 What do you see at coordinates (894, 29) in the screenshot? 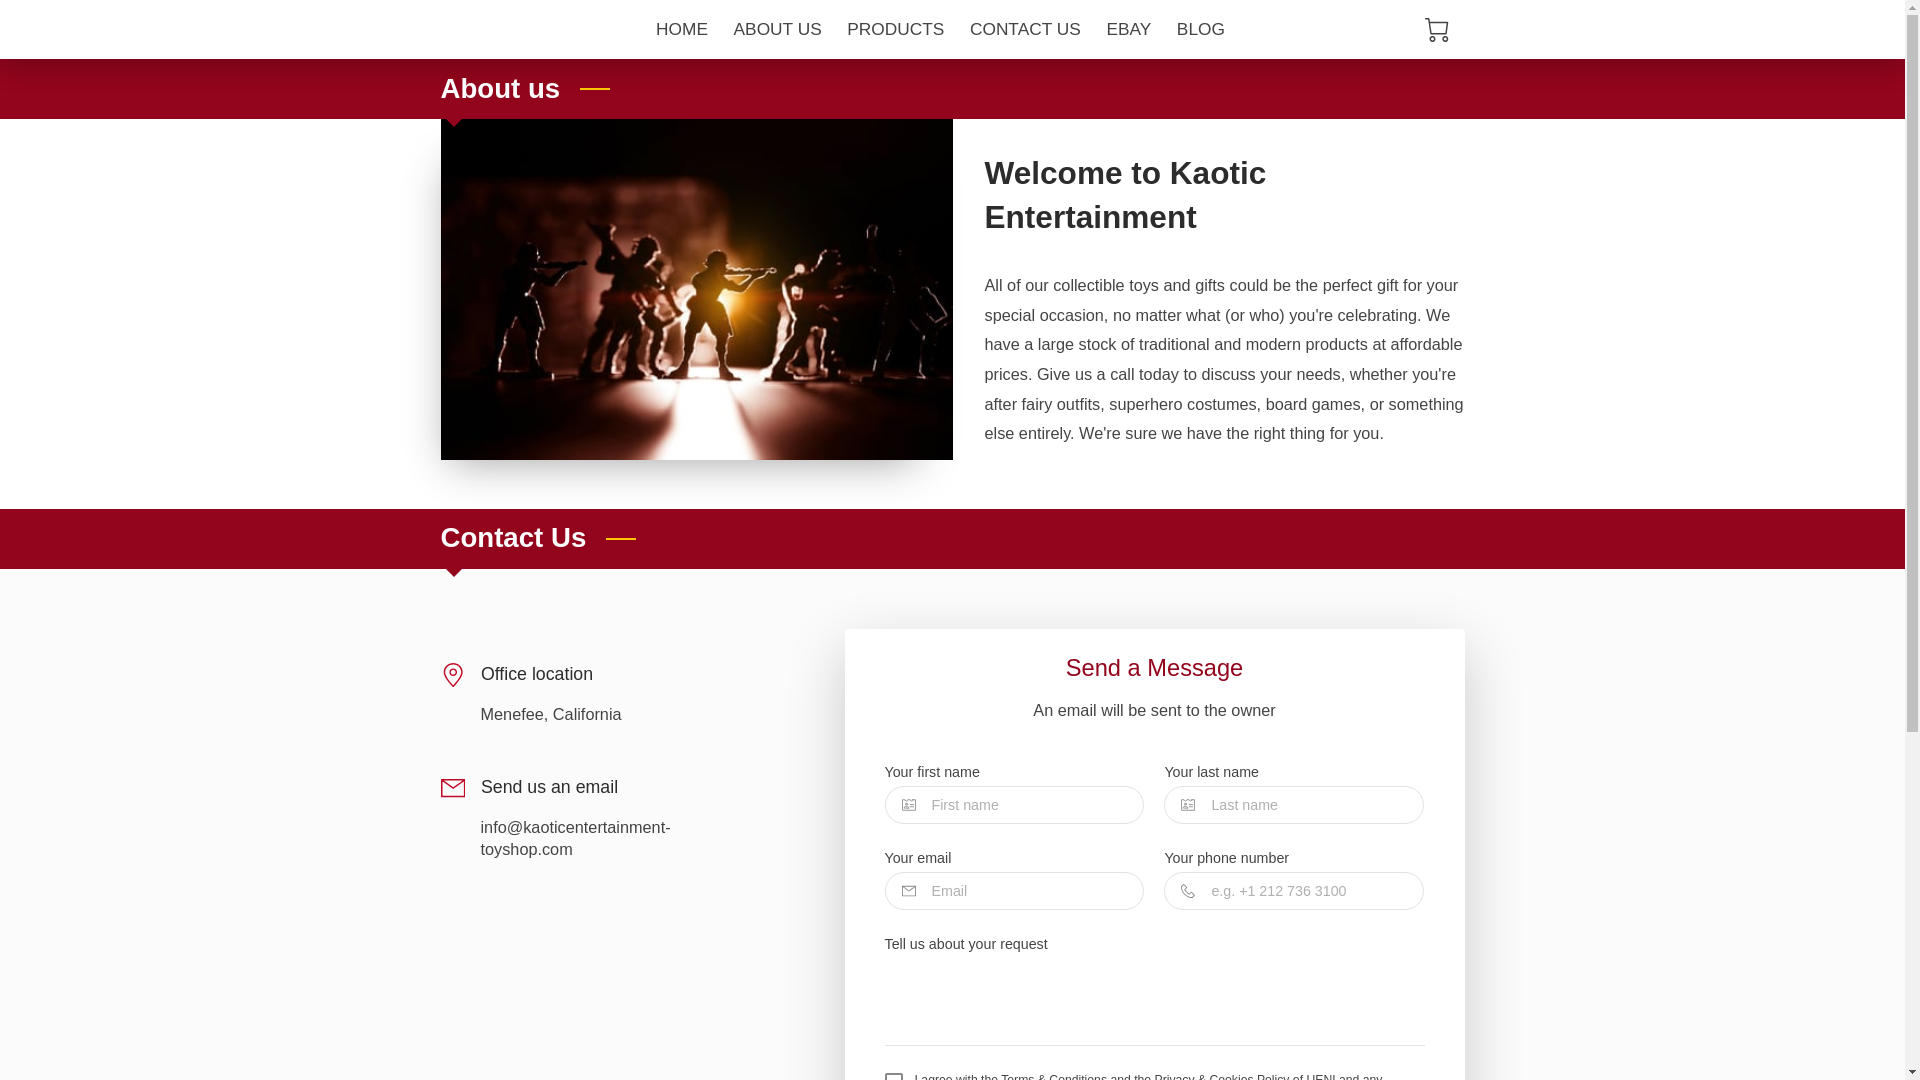
I see `PRODUCTS` at bounding box center [894, 29].